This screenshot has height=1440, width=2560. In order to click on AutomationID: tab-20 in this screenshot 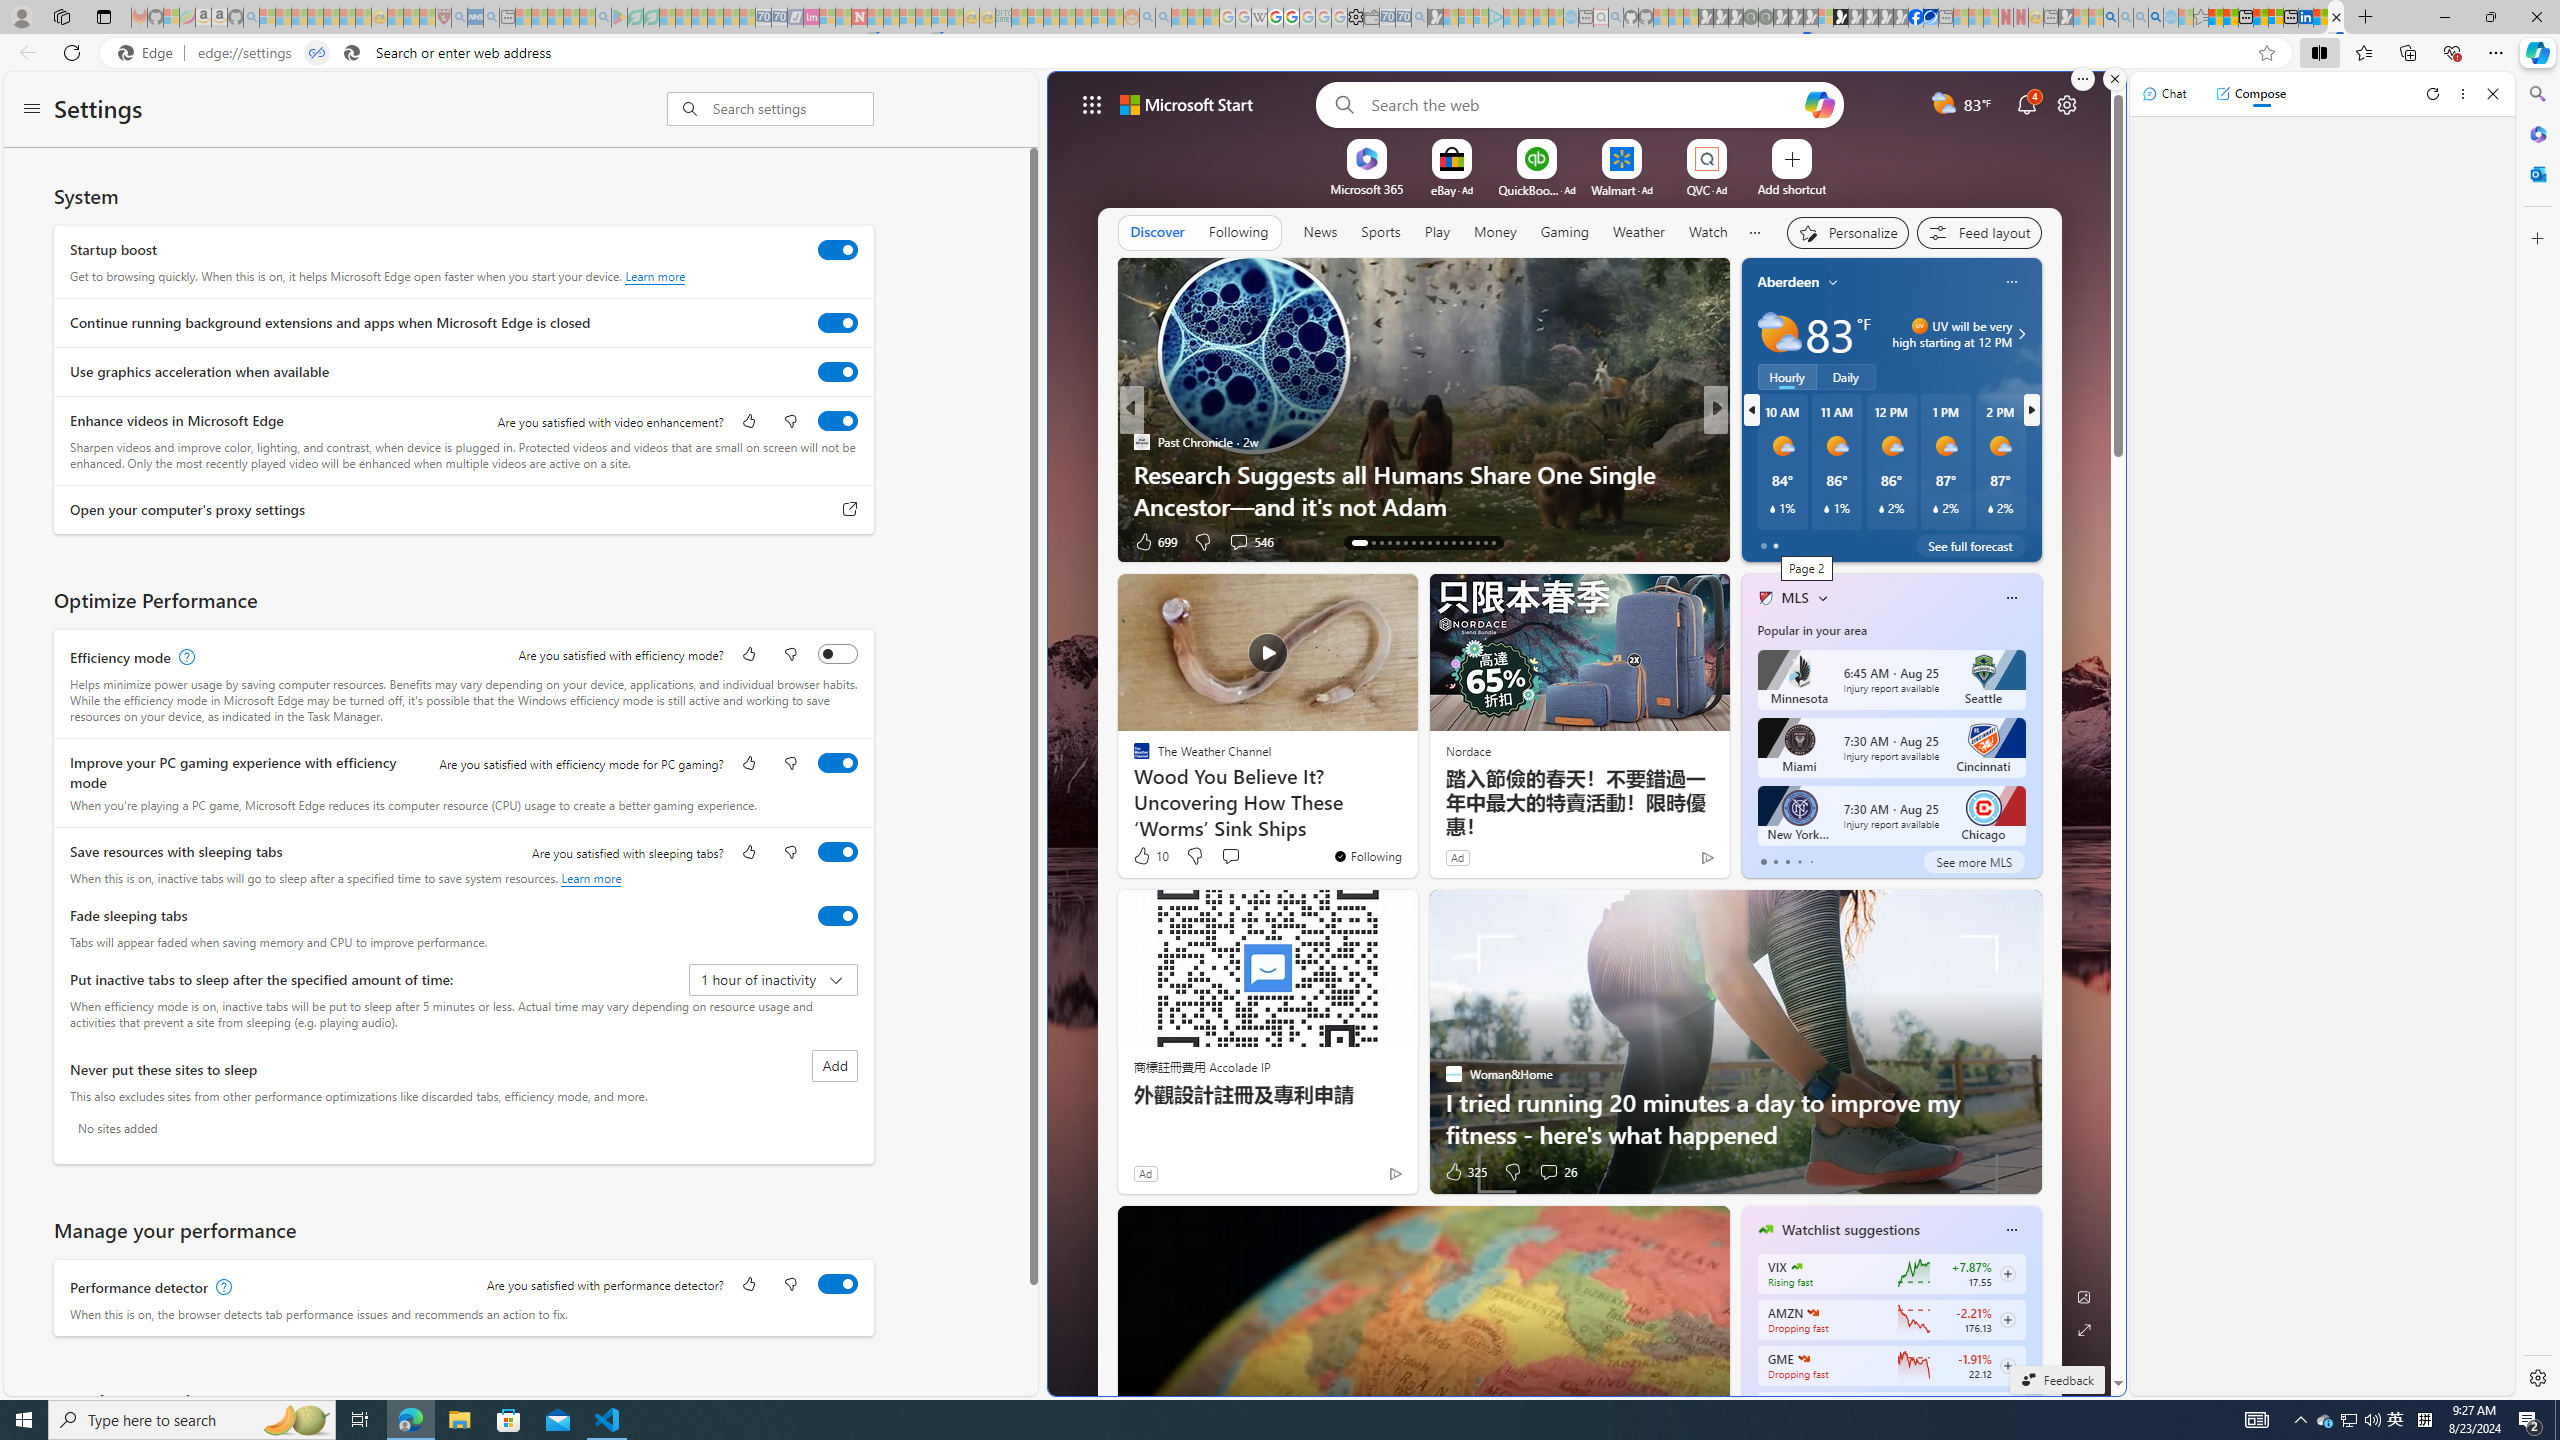, I will do `click(1422, 542)`.